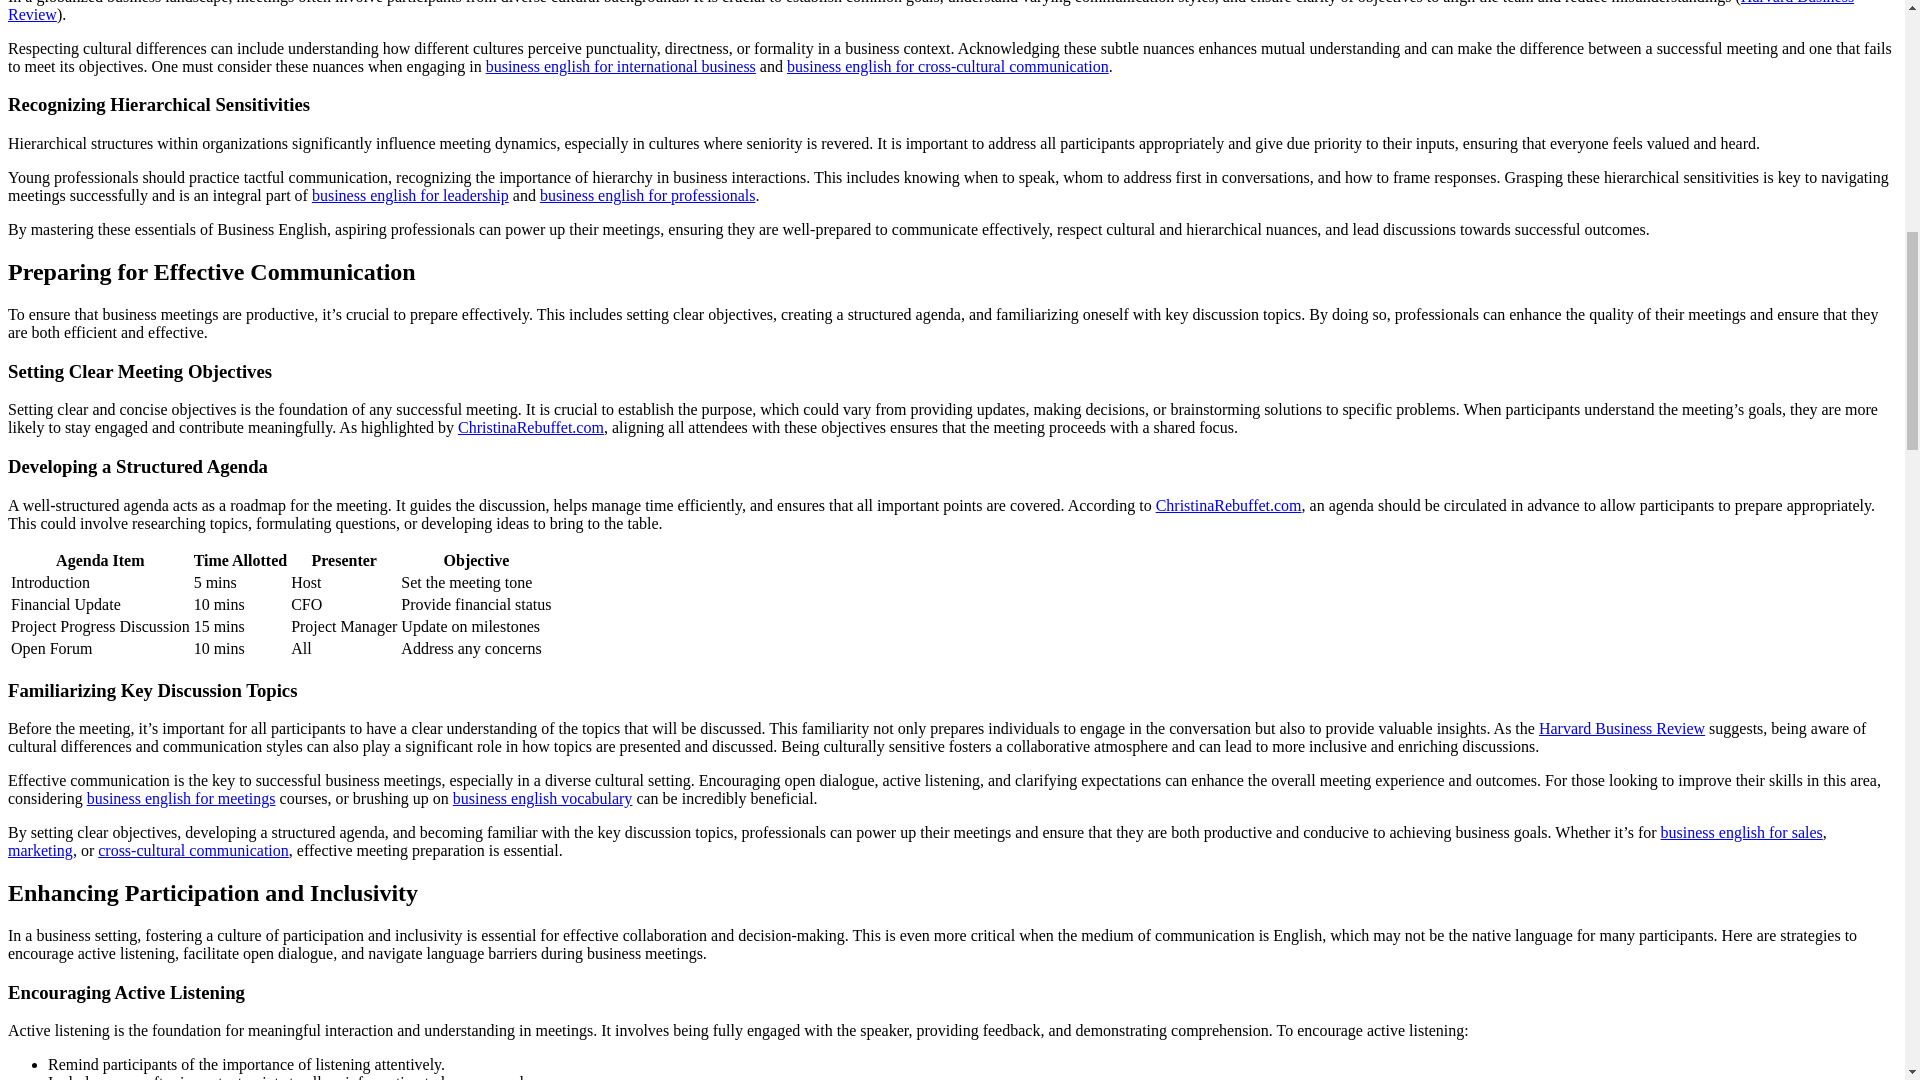  What do you see at coordinates (193, 850) in the screenshot?
I see `cross-cultural communication` at bounding box center [193, 850].